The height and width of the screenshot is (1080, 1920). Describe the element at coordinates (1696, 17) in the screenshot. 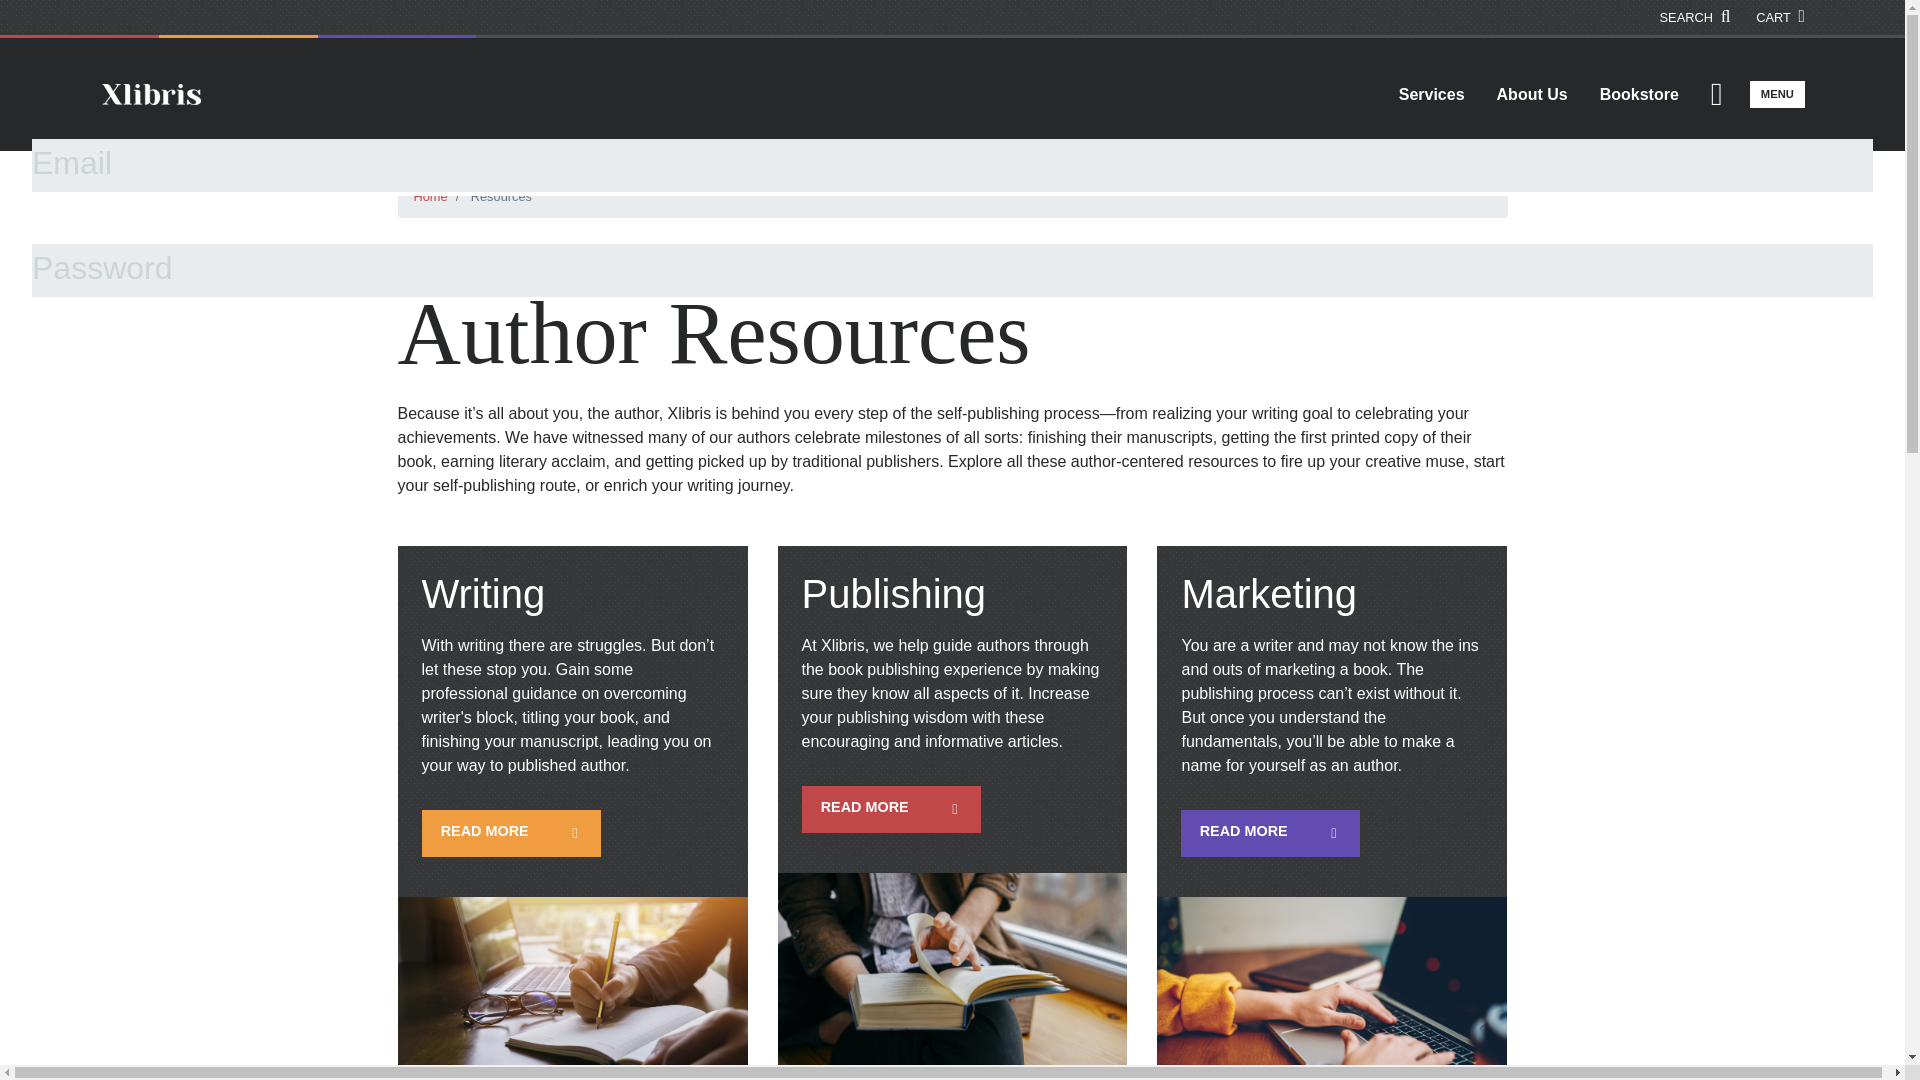

I see `SEARCH` at that location.